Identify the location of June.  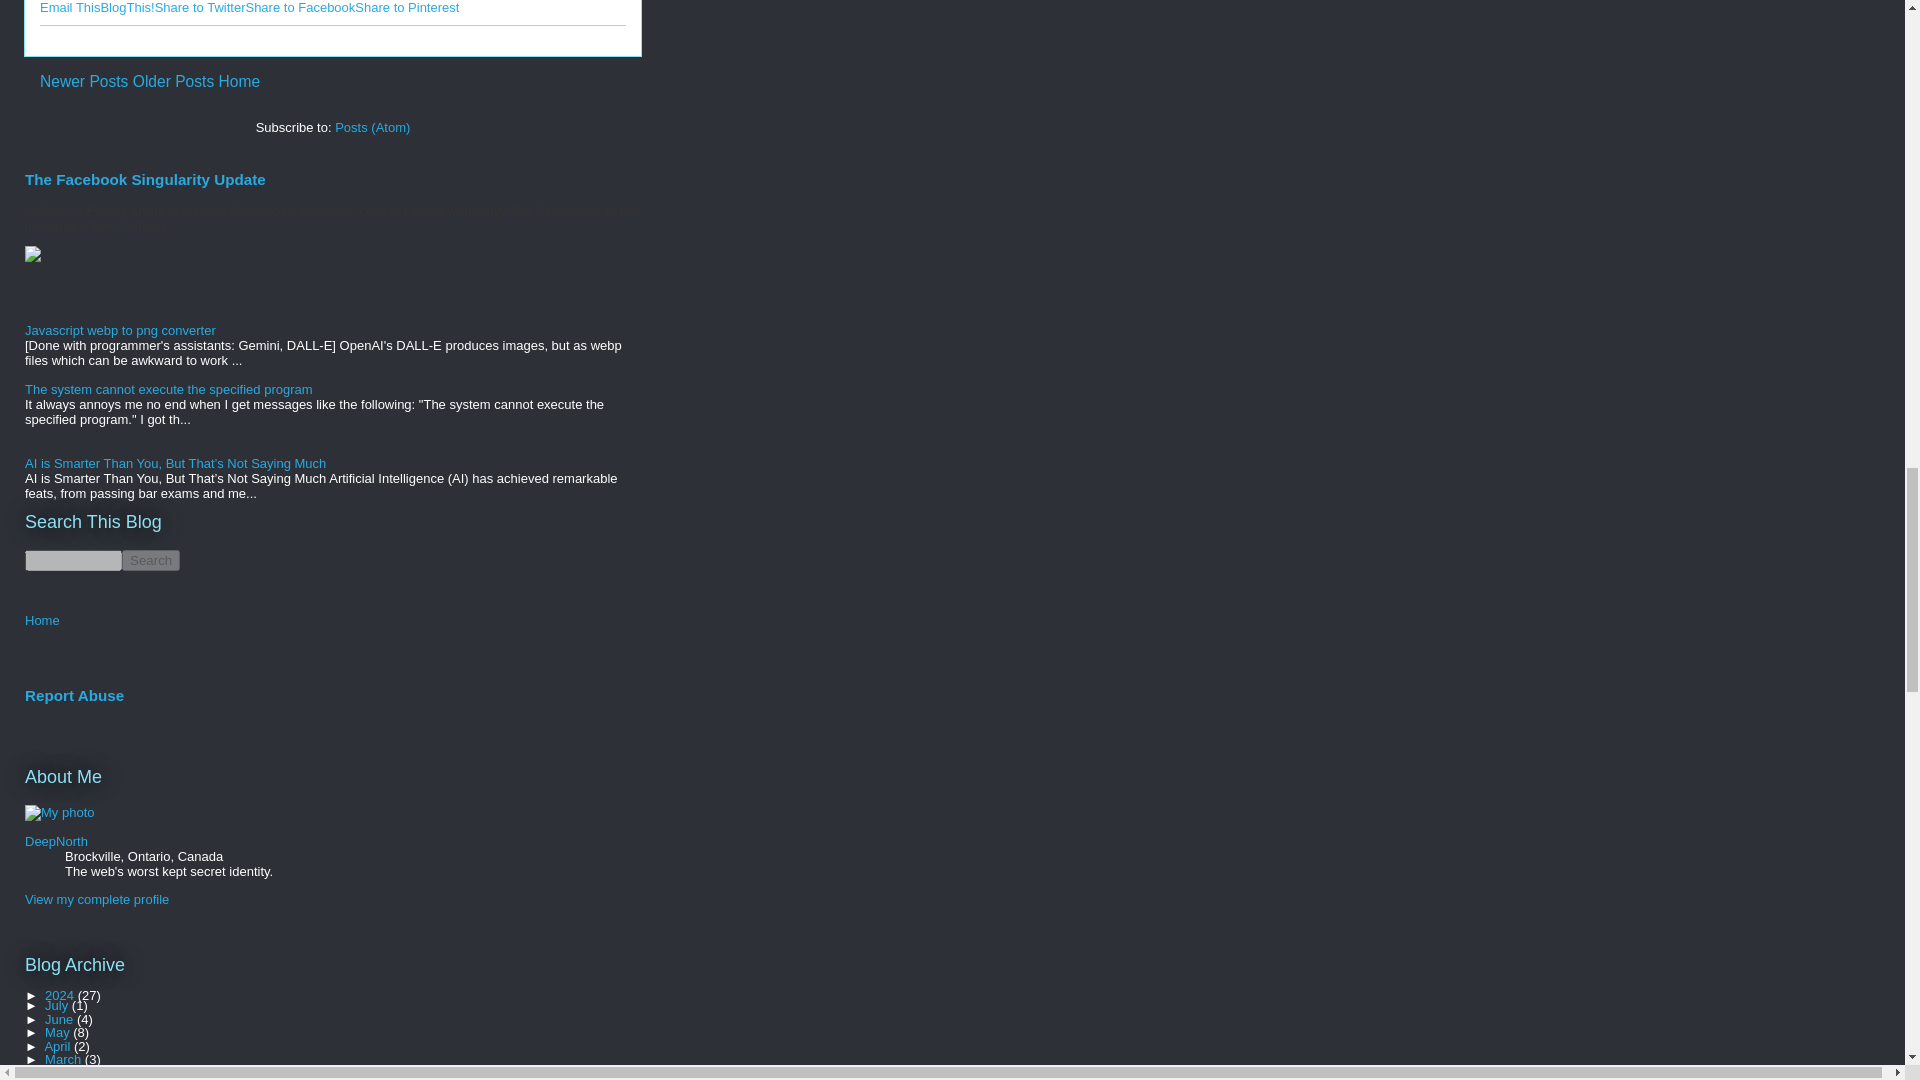
(60, 1019).